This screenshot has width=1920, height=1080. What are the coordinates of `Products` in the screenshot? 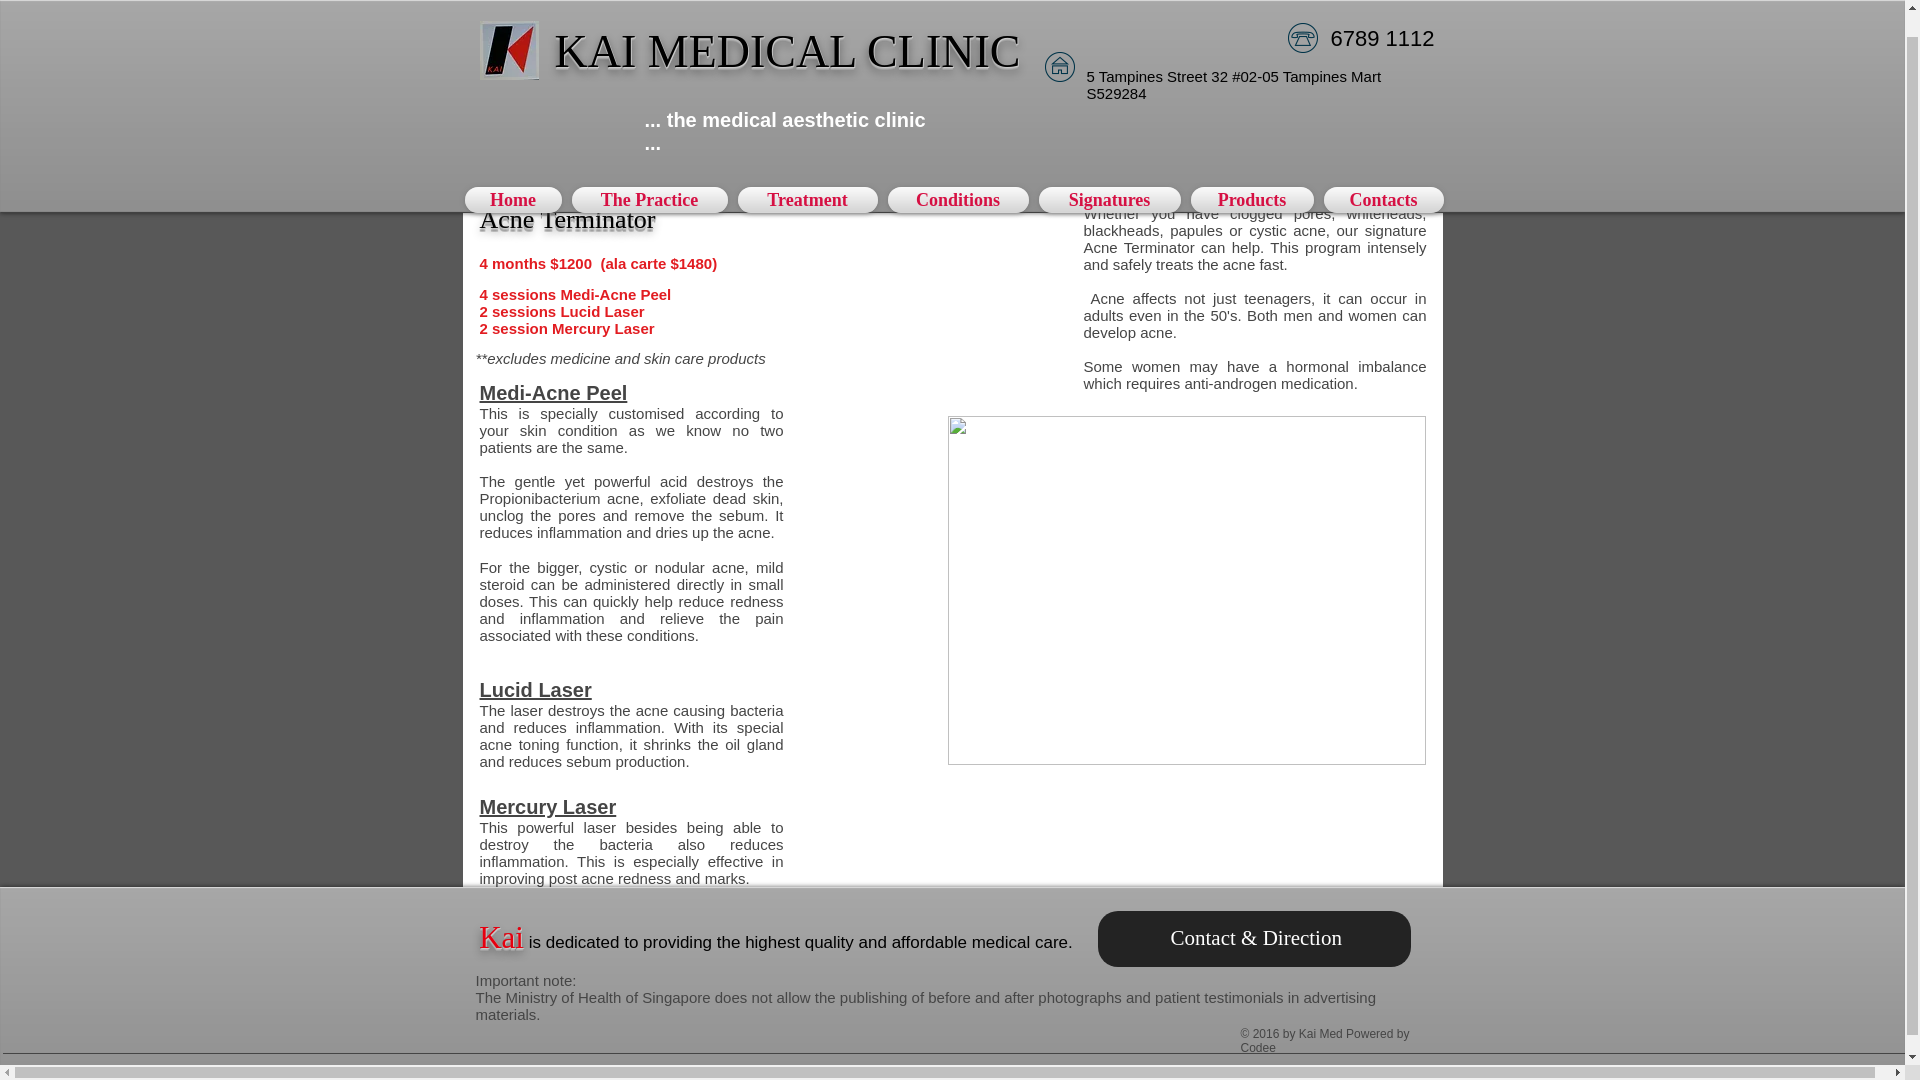 It's located at (1252, 176).